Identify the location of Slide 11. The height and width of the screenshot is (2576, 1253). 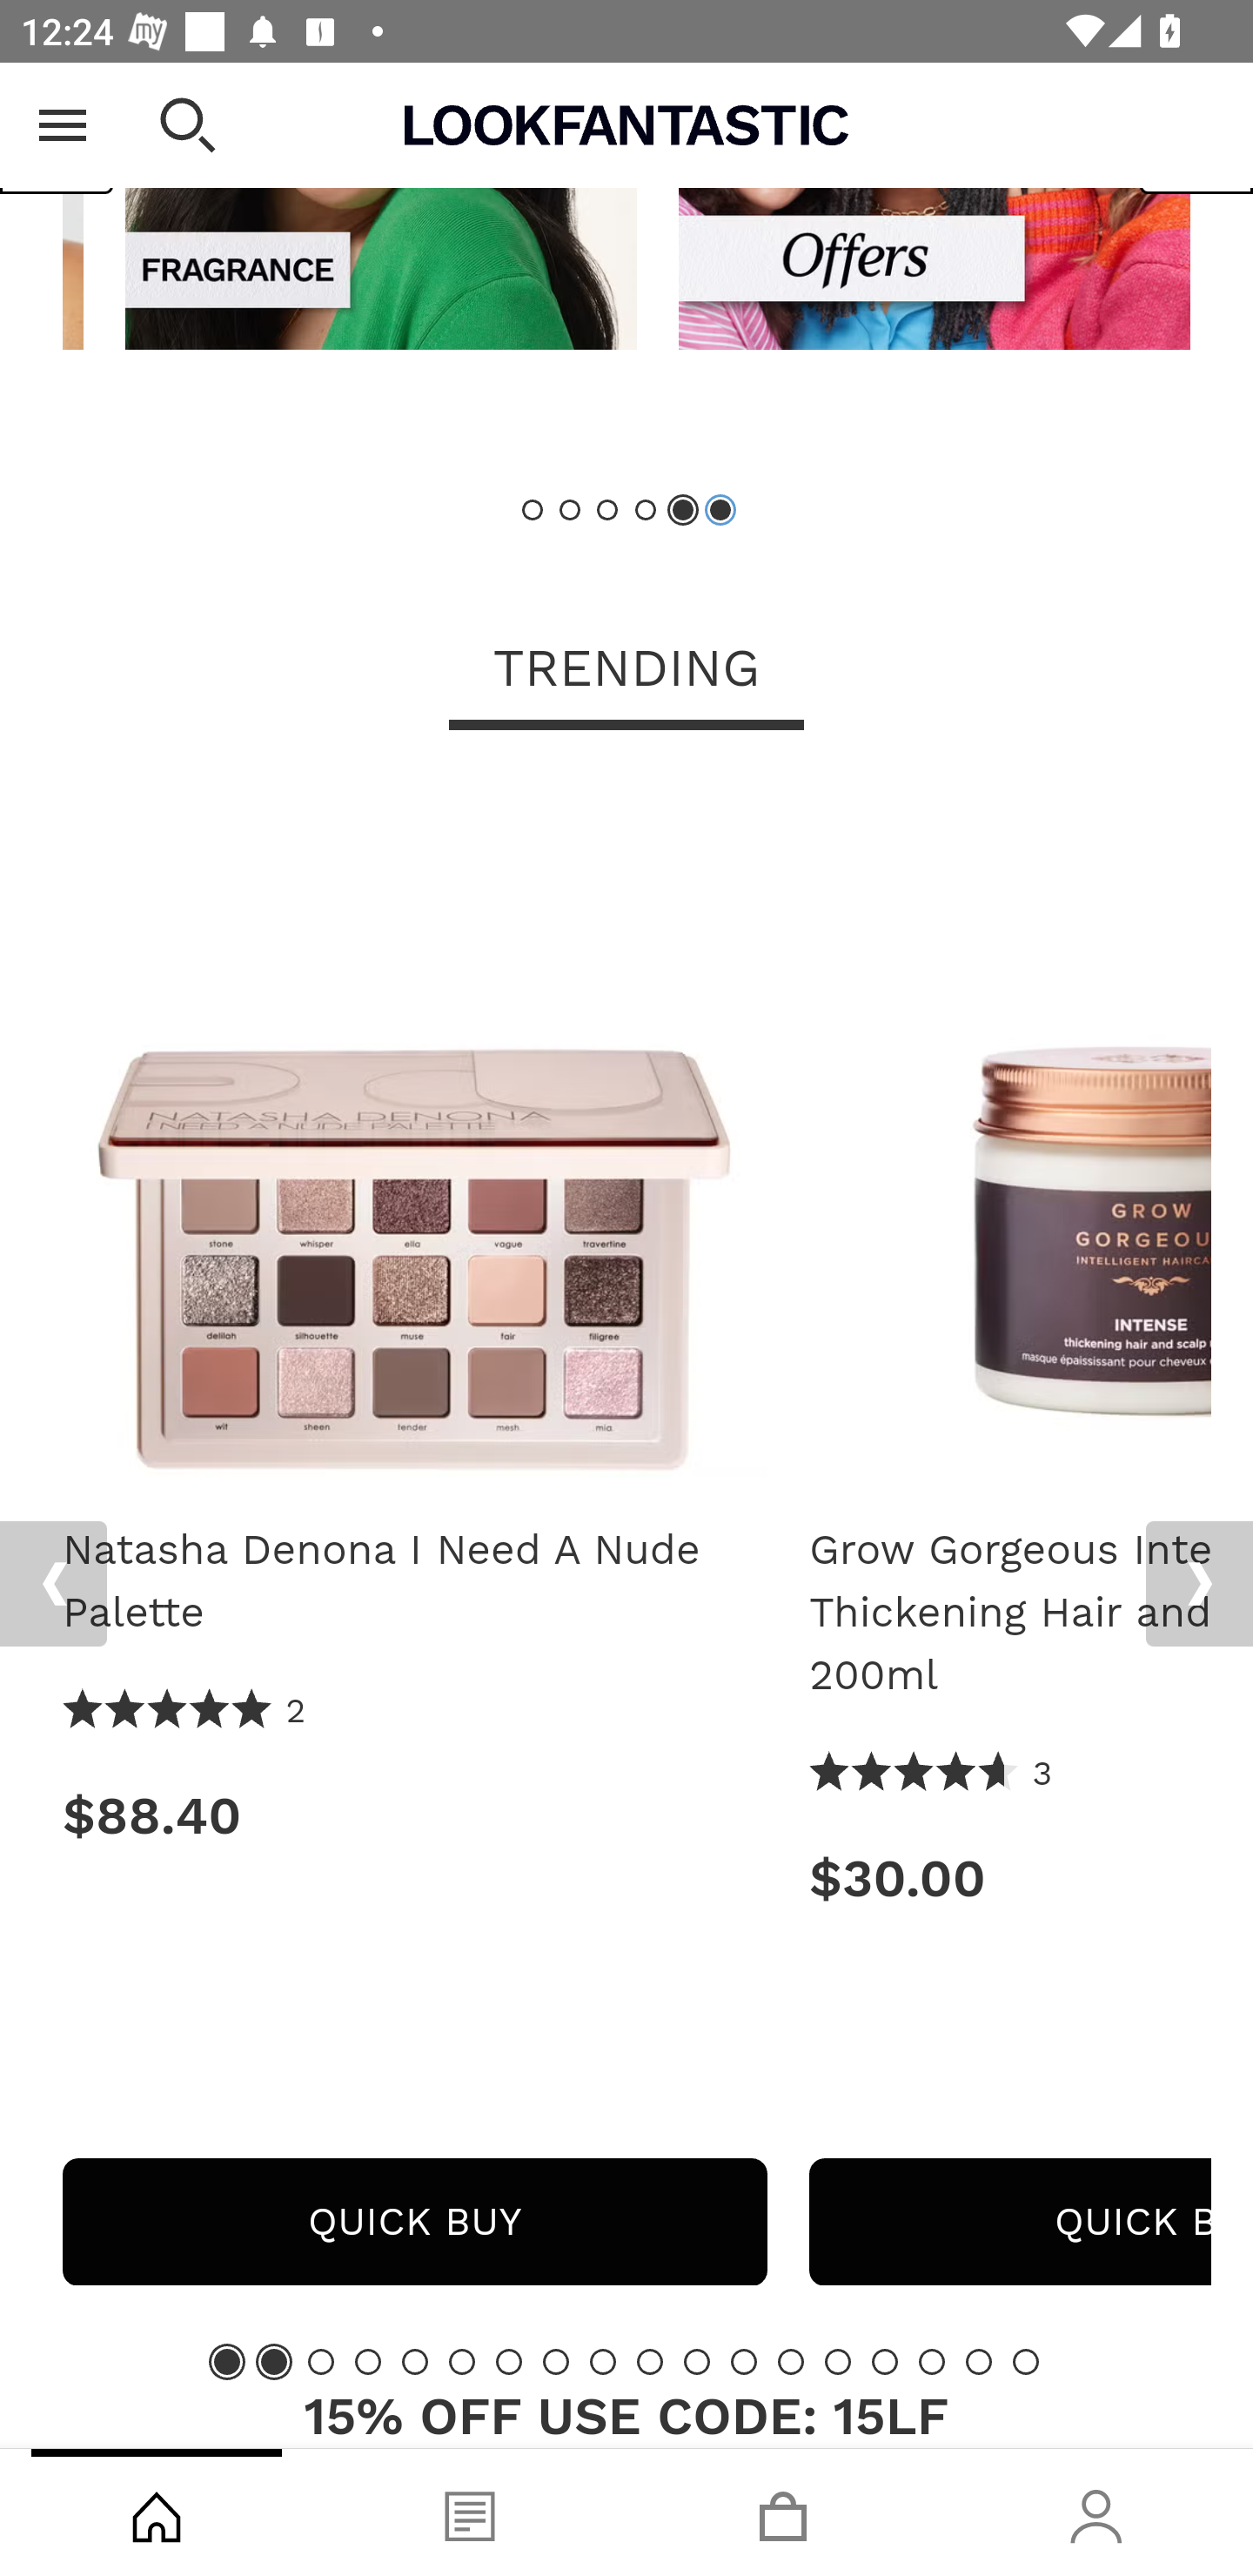
(697, 2360).